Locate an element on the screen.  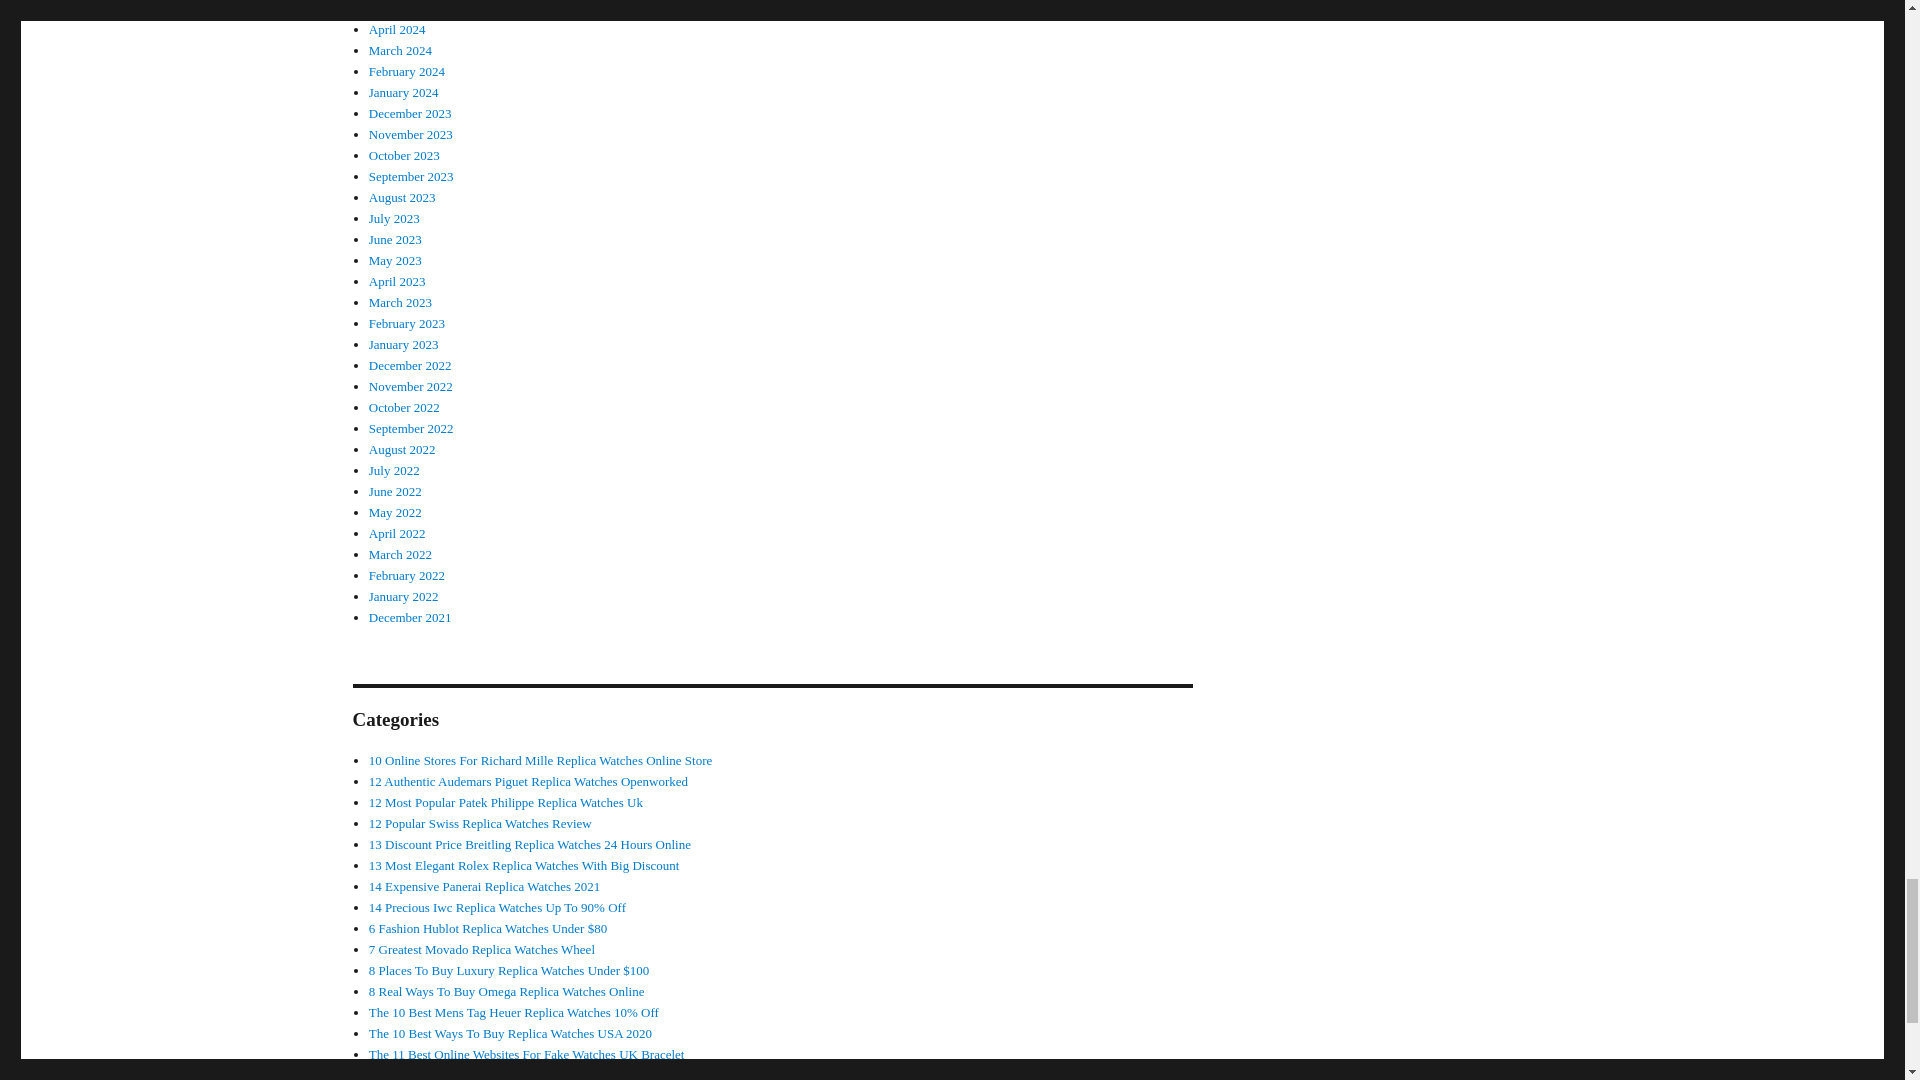
December 2023 is located at coordinates (410, 112).